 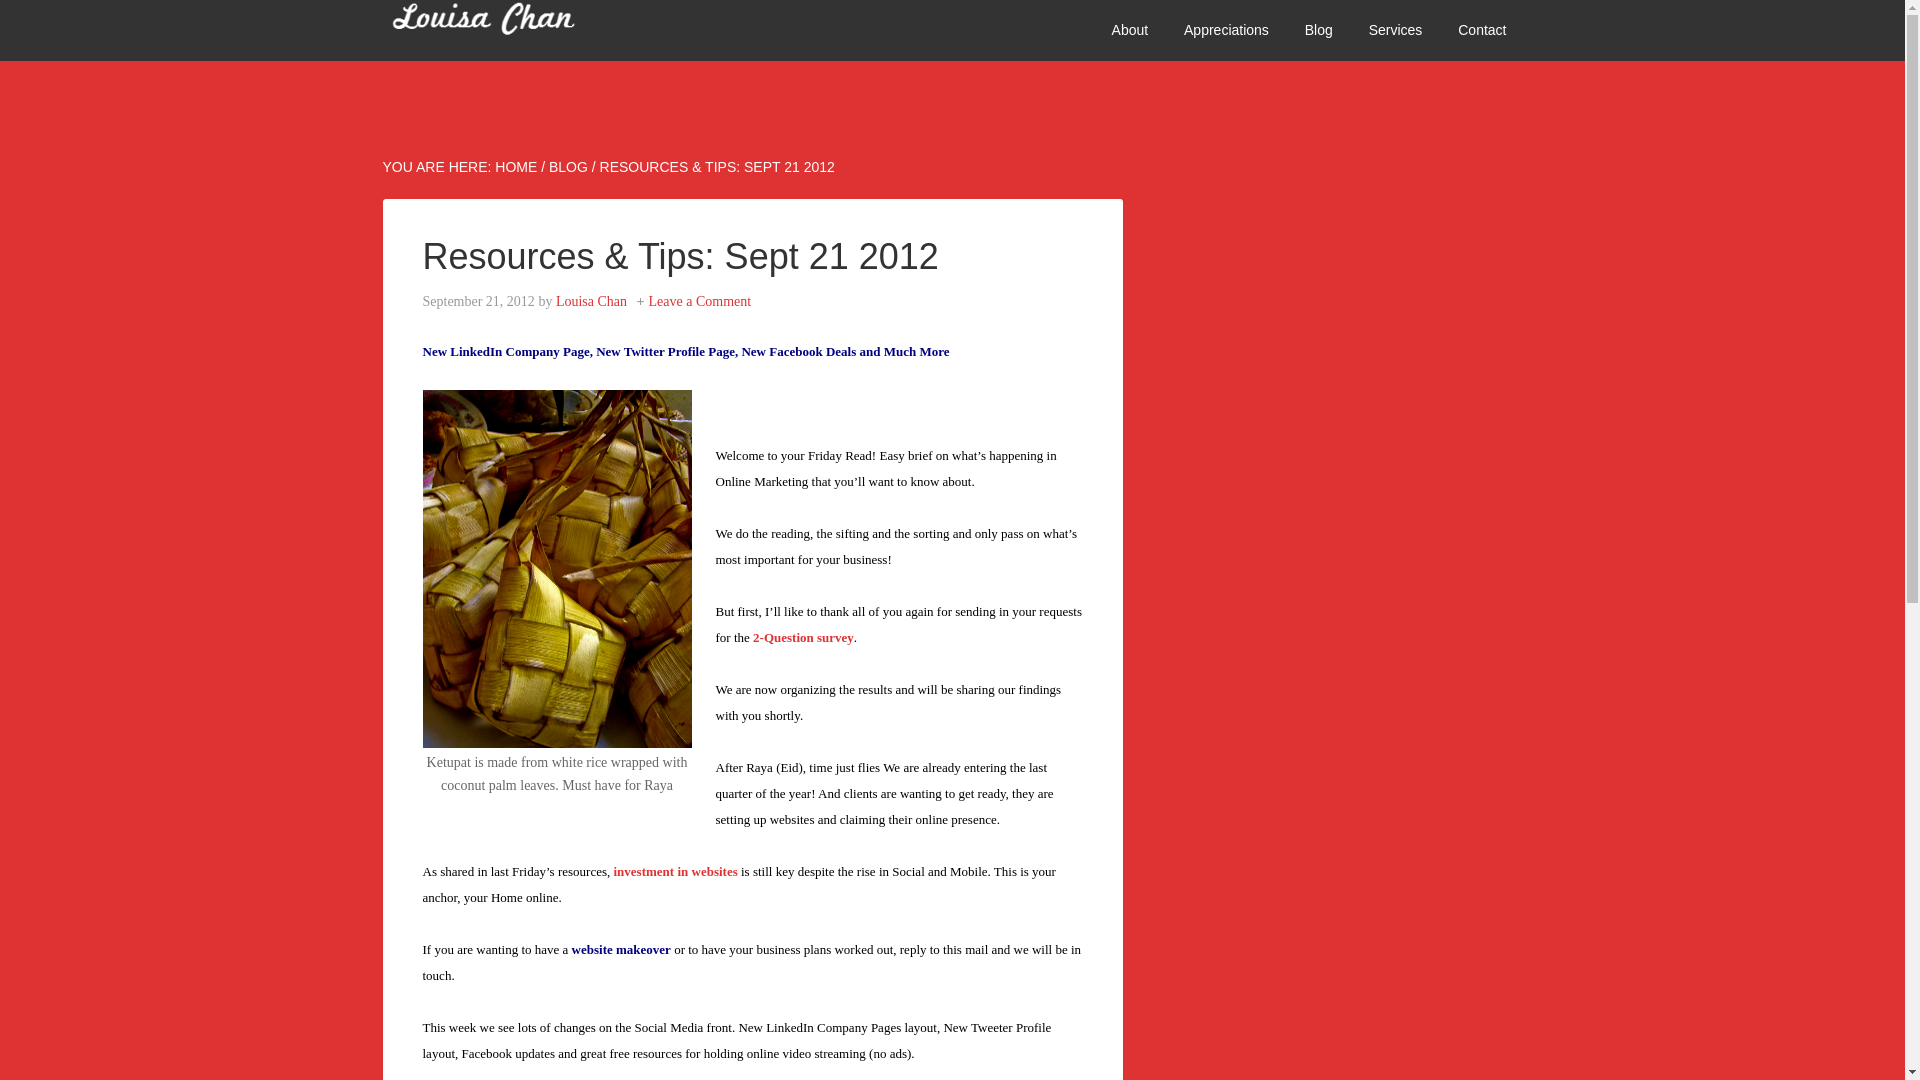 What do you see at coordinates (676, 872) in the screenshot?
I see `investment in websites` at bounding box center [676, 872].